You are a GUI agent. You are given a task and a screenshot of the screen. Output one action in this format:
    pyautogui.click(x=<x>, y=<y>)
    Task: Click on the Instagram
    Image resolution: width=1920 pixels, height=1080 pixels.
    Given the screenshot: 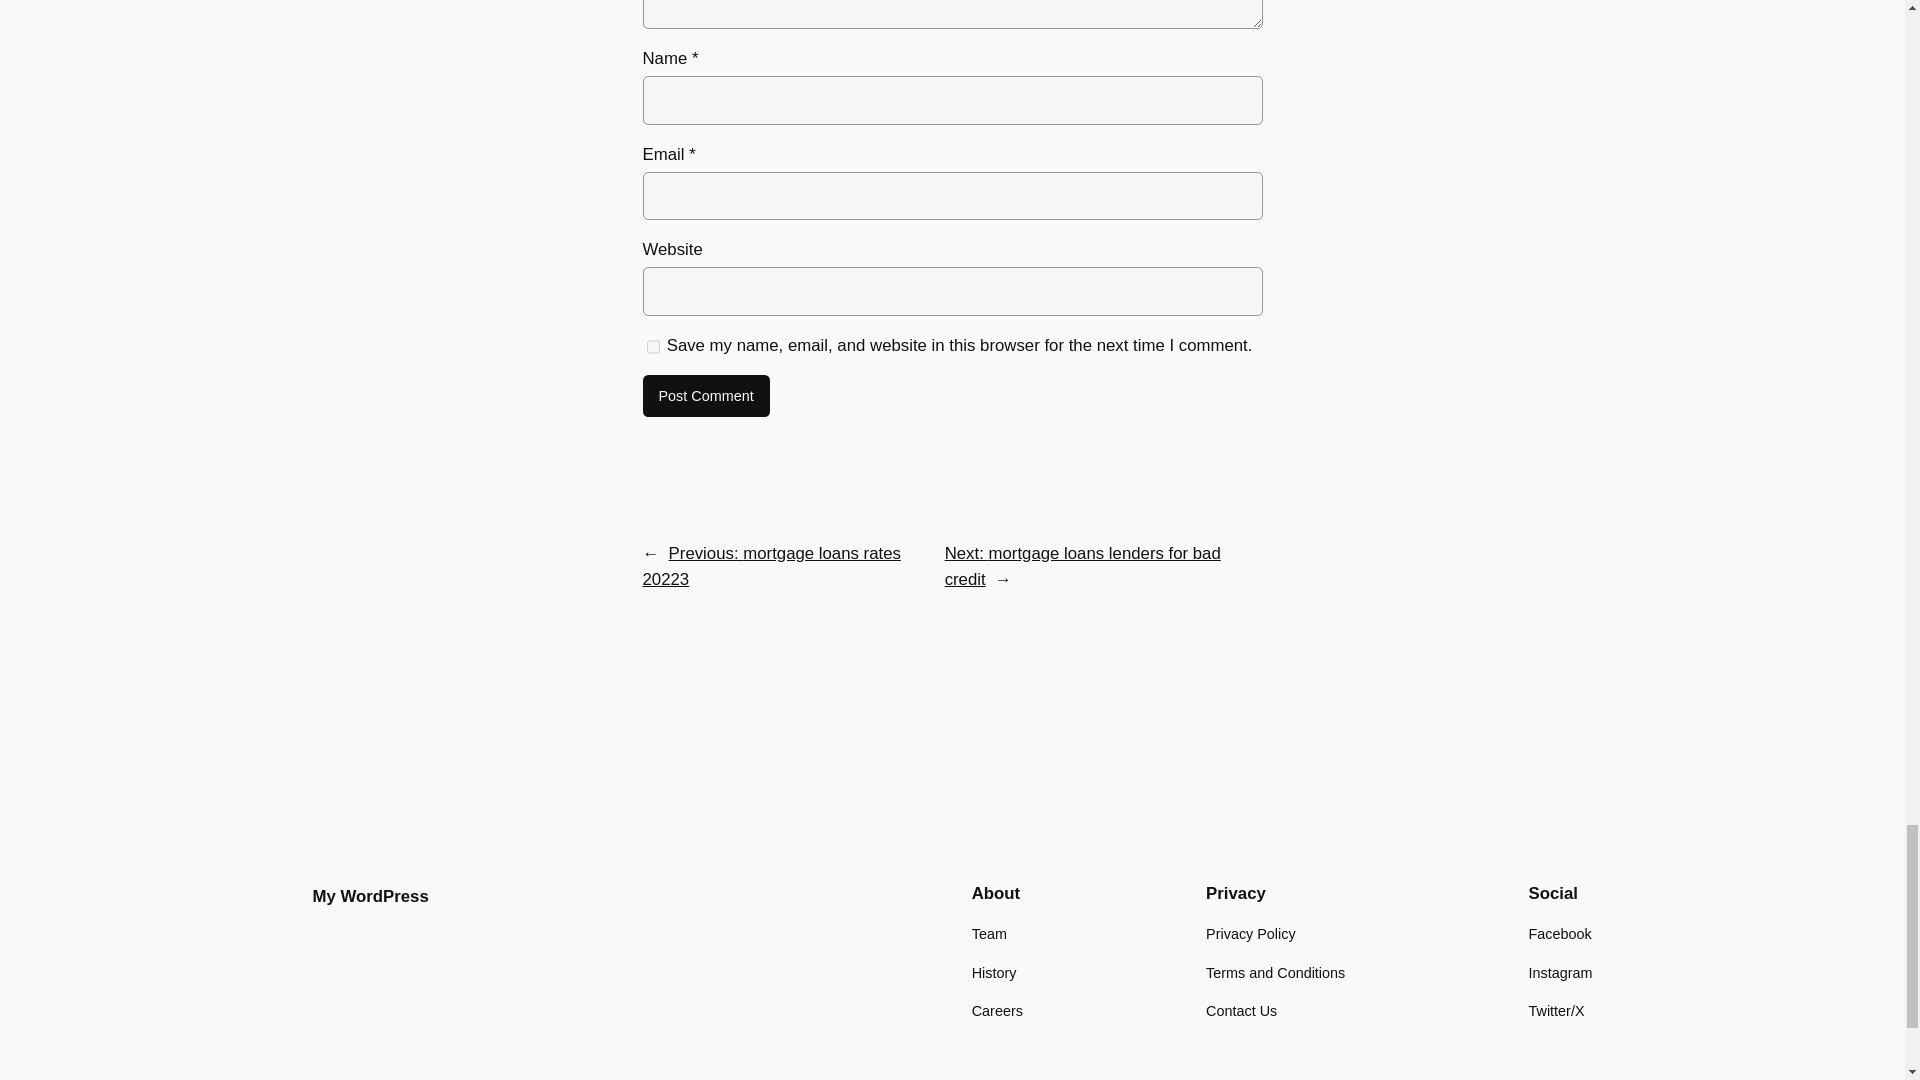 What is the action you would take?
    pyautogui.click(x=1560, y=972)
    